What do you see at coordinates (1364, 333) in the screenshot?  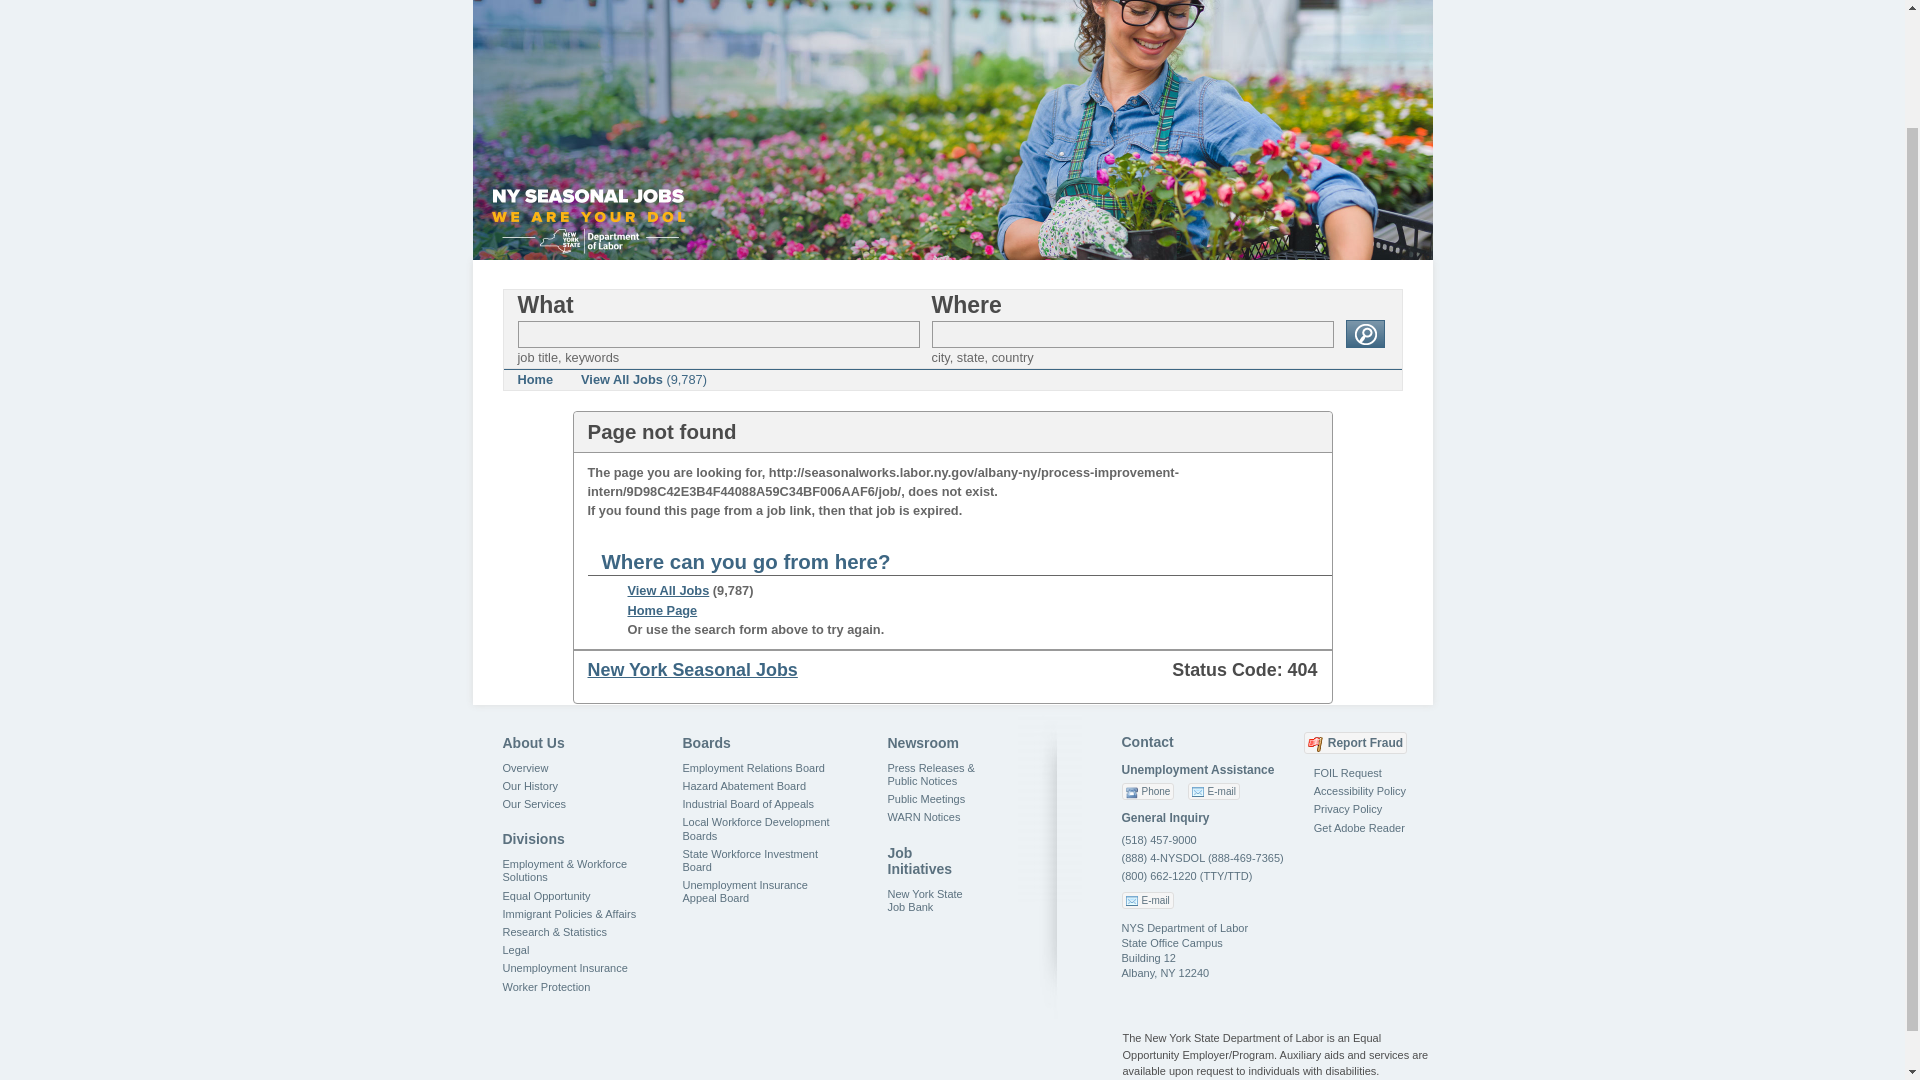 I see `search` at bounding box center [1364, 333].